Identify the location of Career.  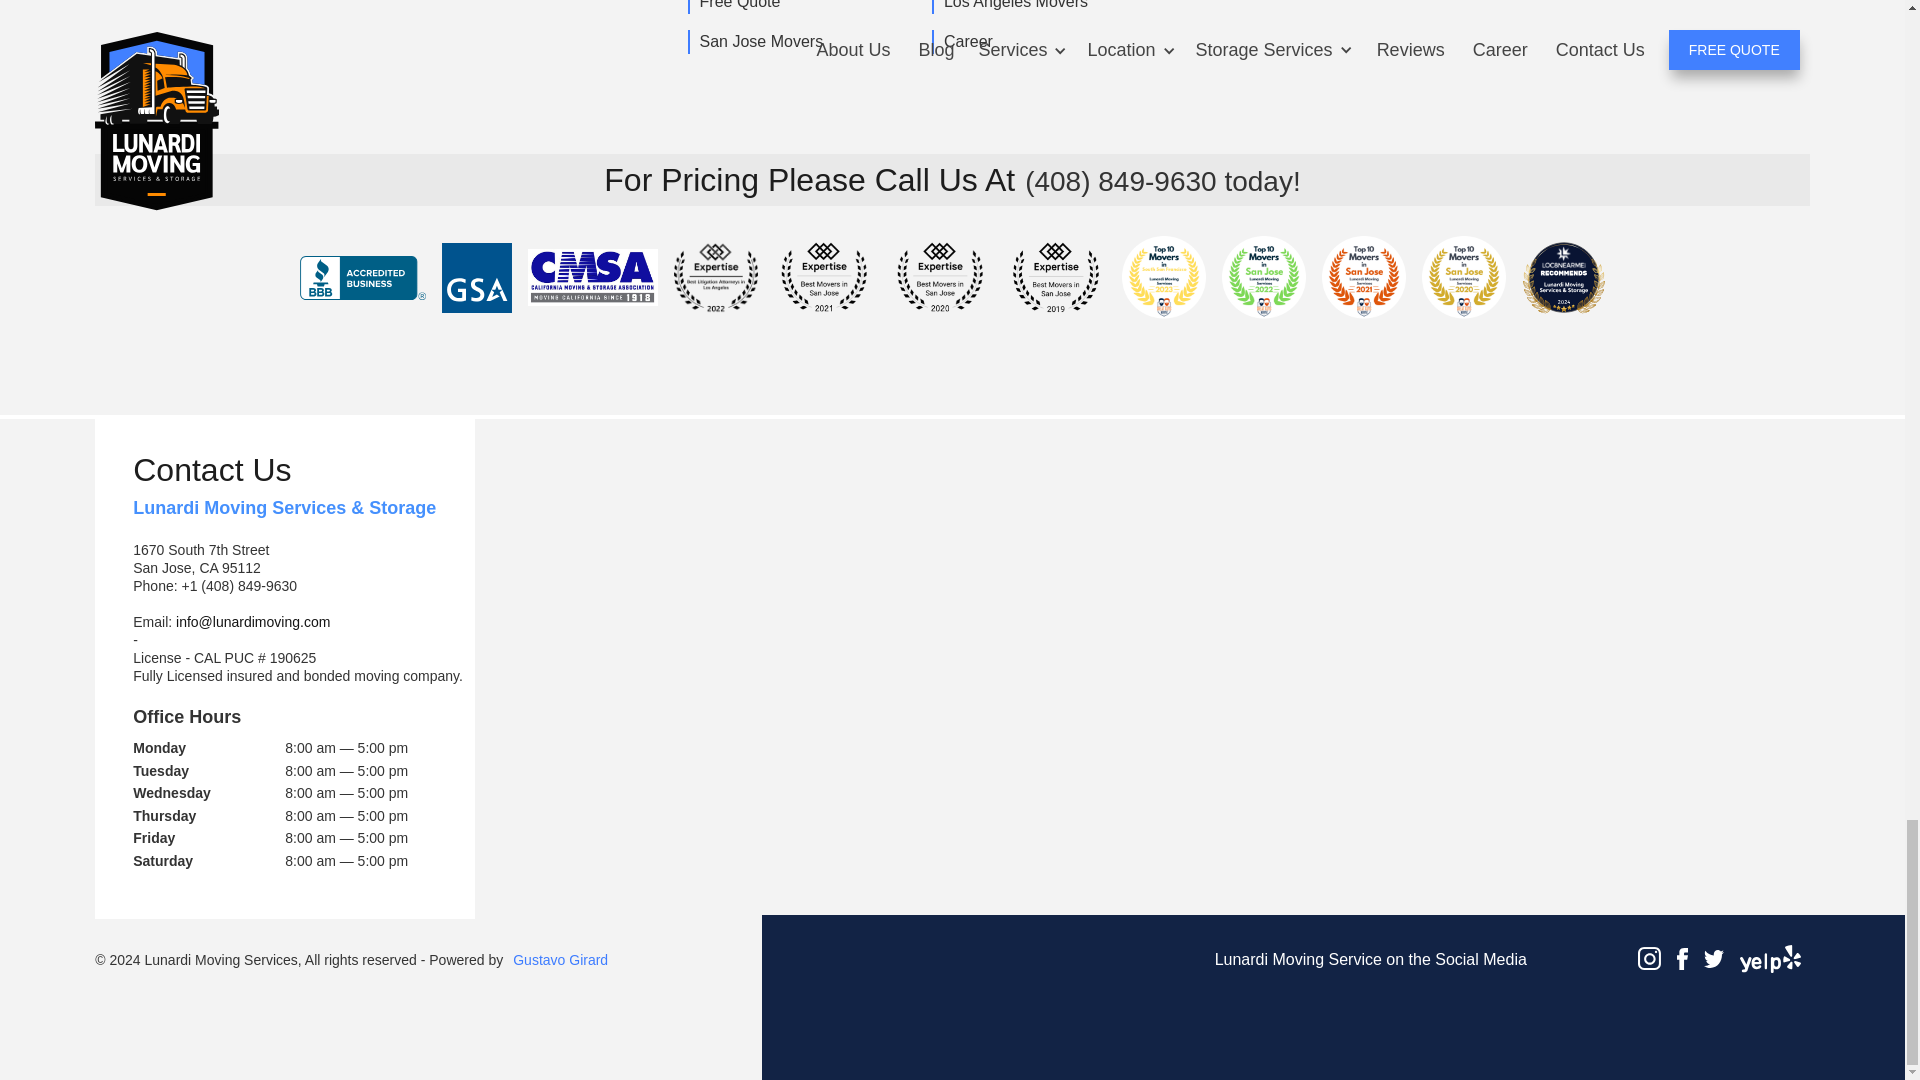
(966, 42).